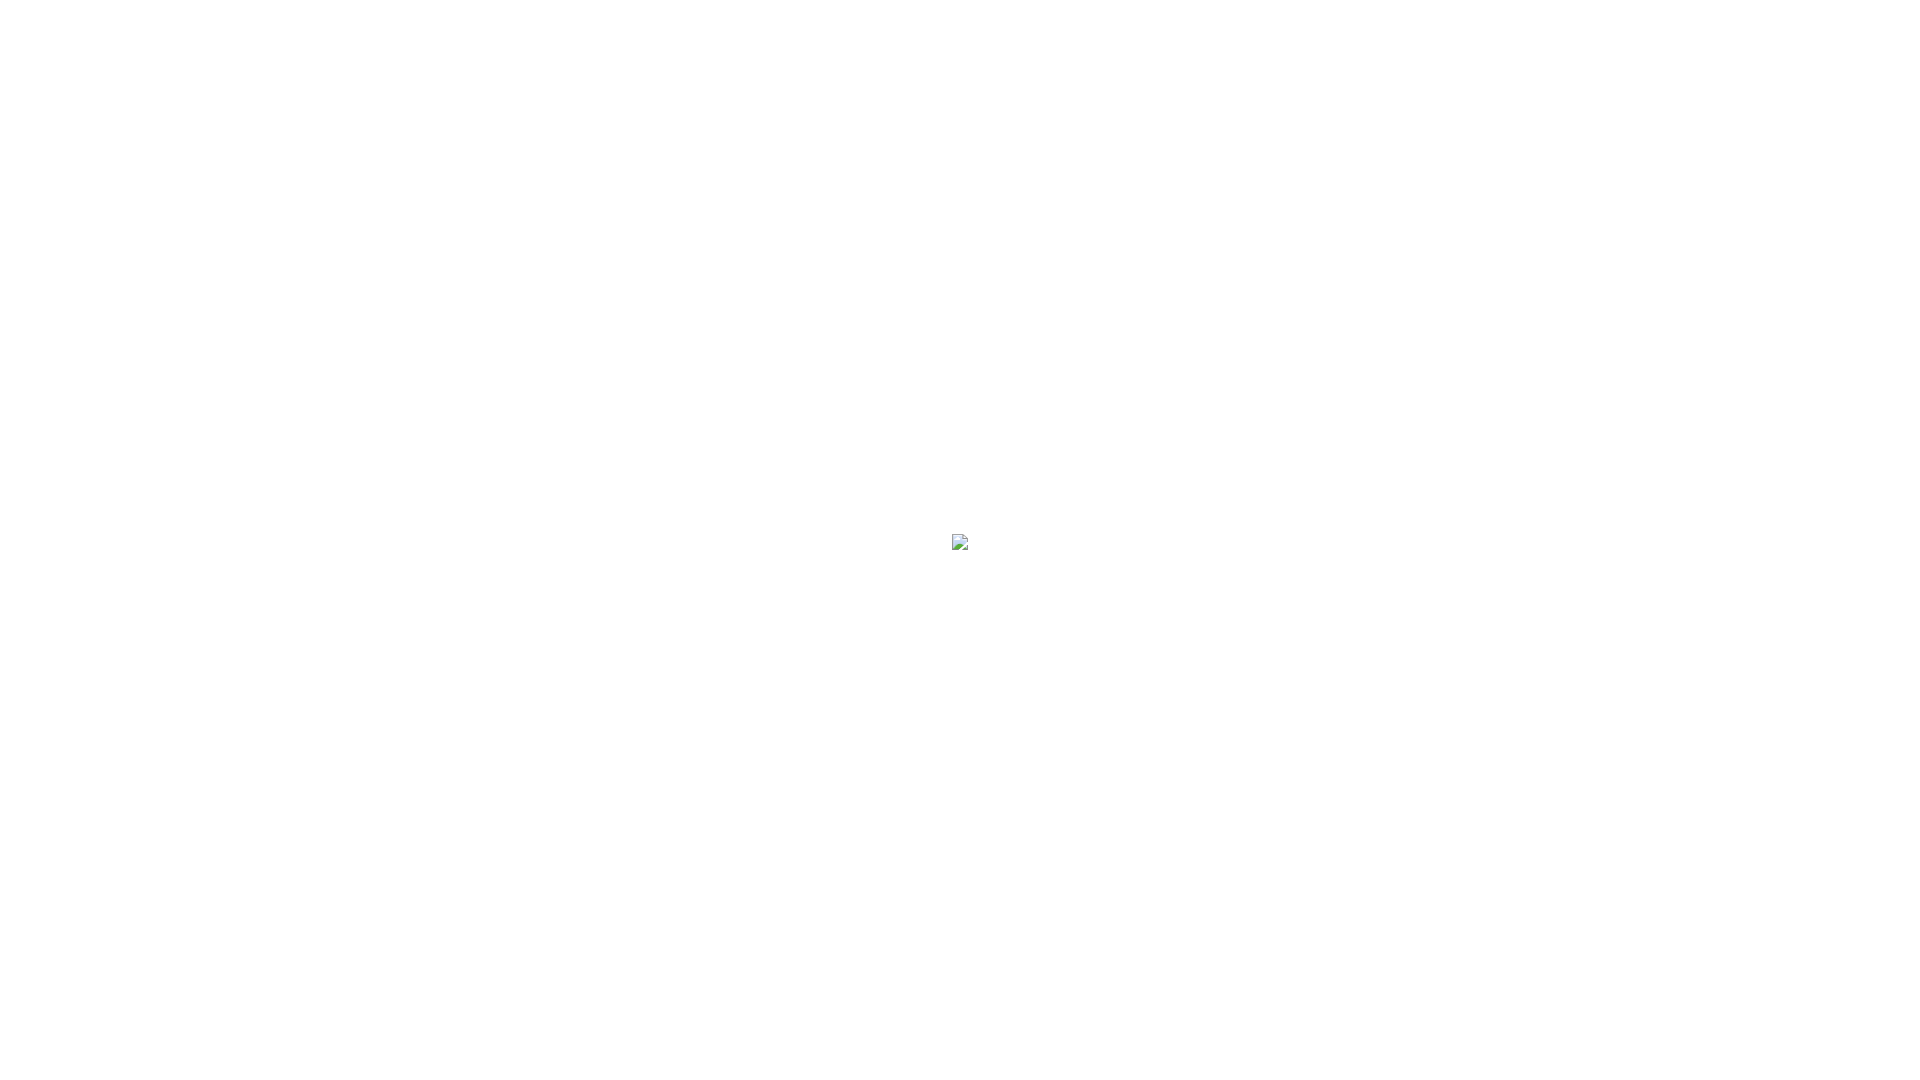 This screenshot has width=1920, height=1080. Describe the element at coordinates (1232, 482) in the screenshot. I see `PROGRAMS` at that location.